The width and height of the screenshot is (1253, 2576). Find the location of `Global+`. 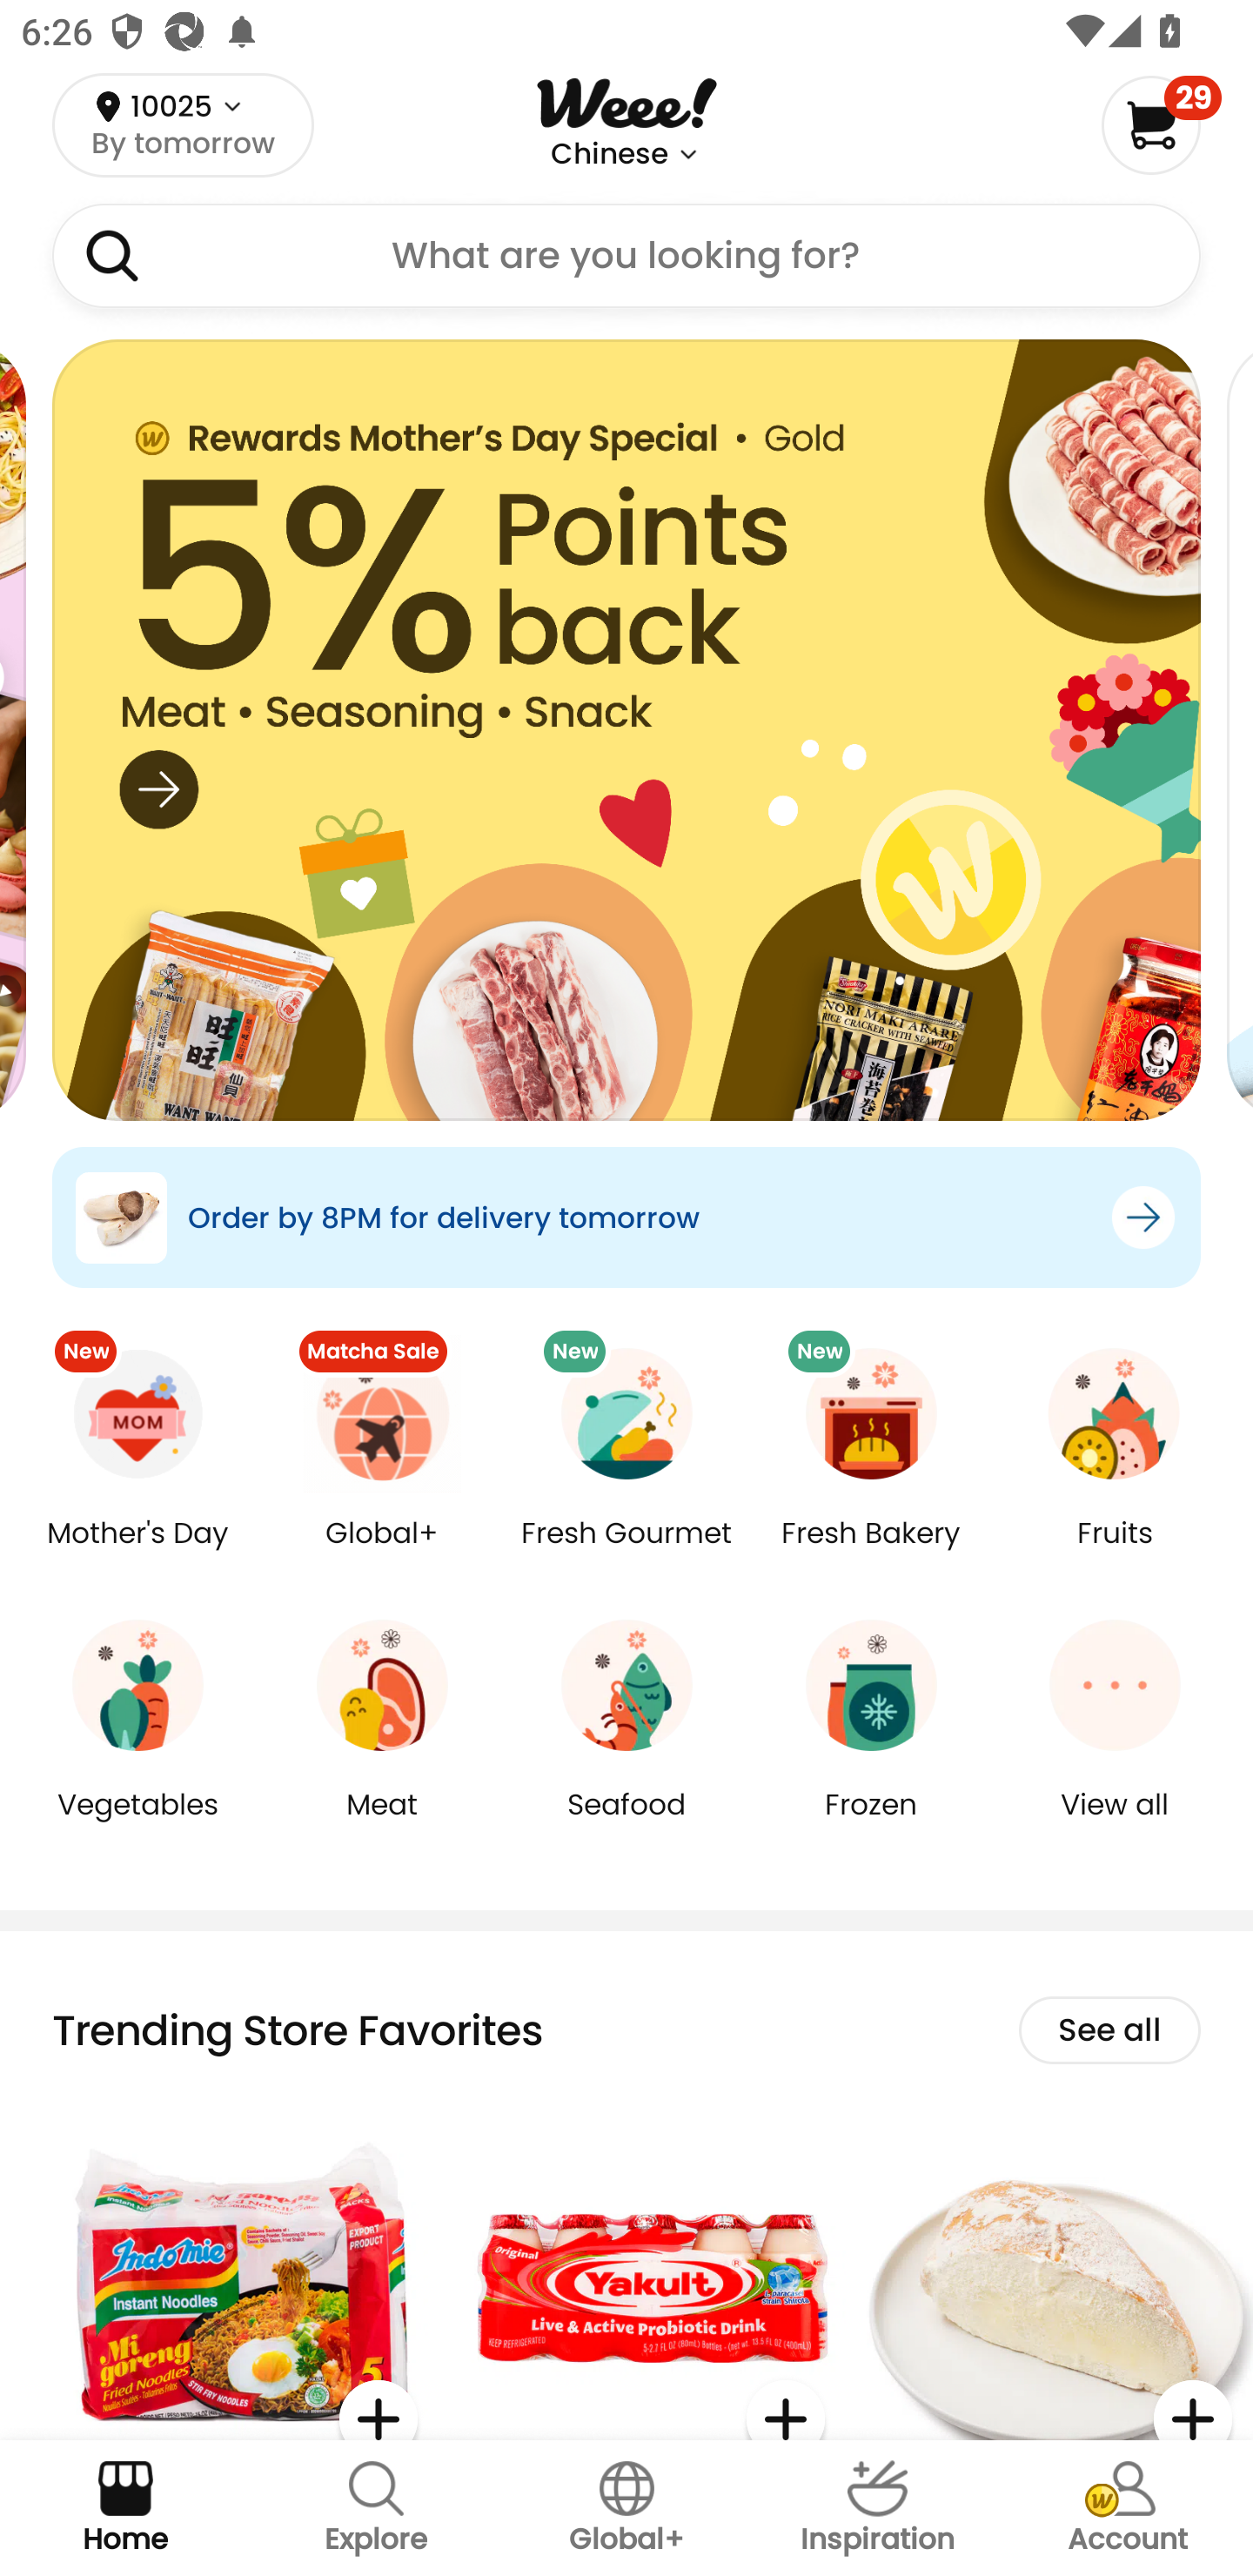

Global+ is located at coordinates (626, 2508).